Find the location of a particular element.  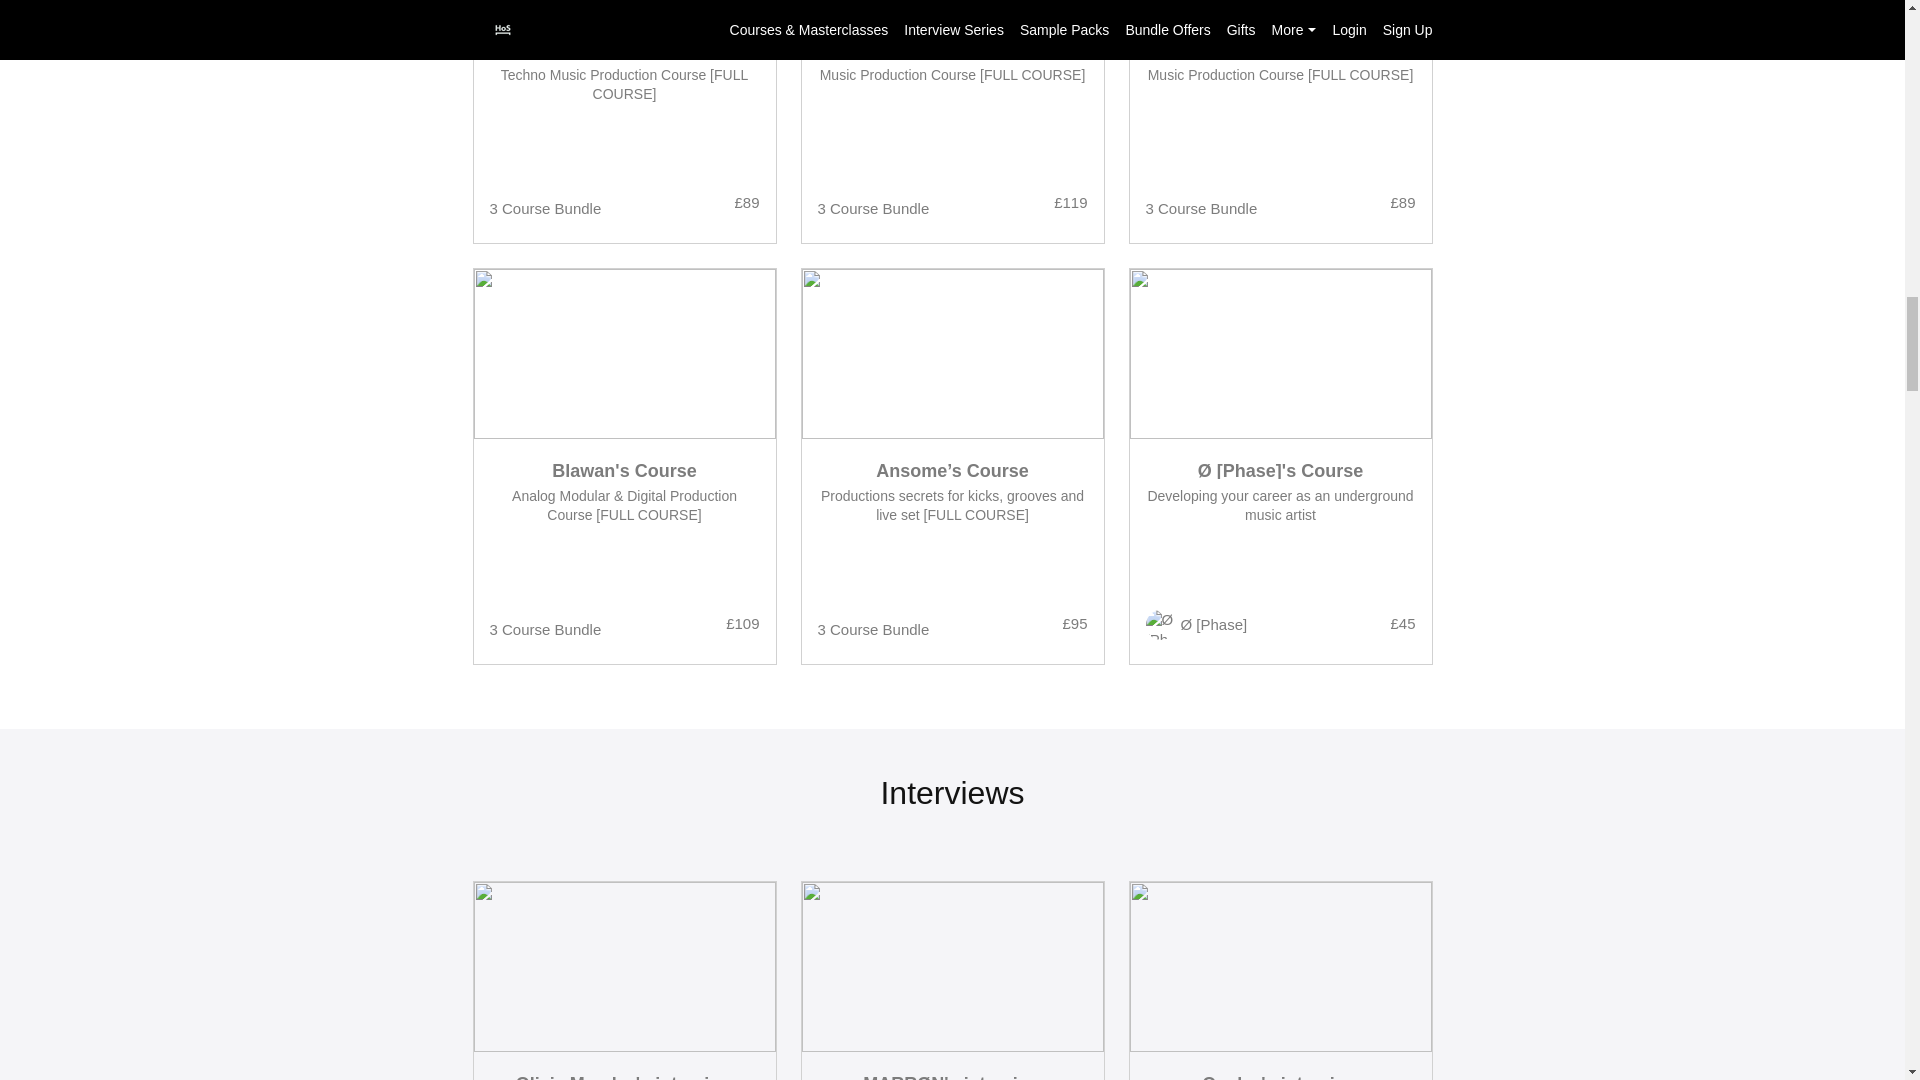

Temudo's Course is located at coordinates (624, 471).